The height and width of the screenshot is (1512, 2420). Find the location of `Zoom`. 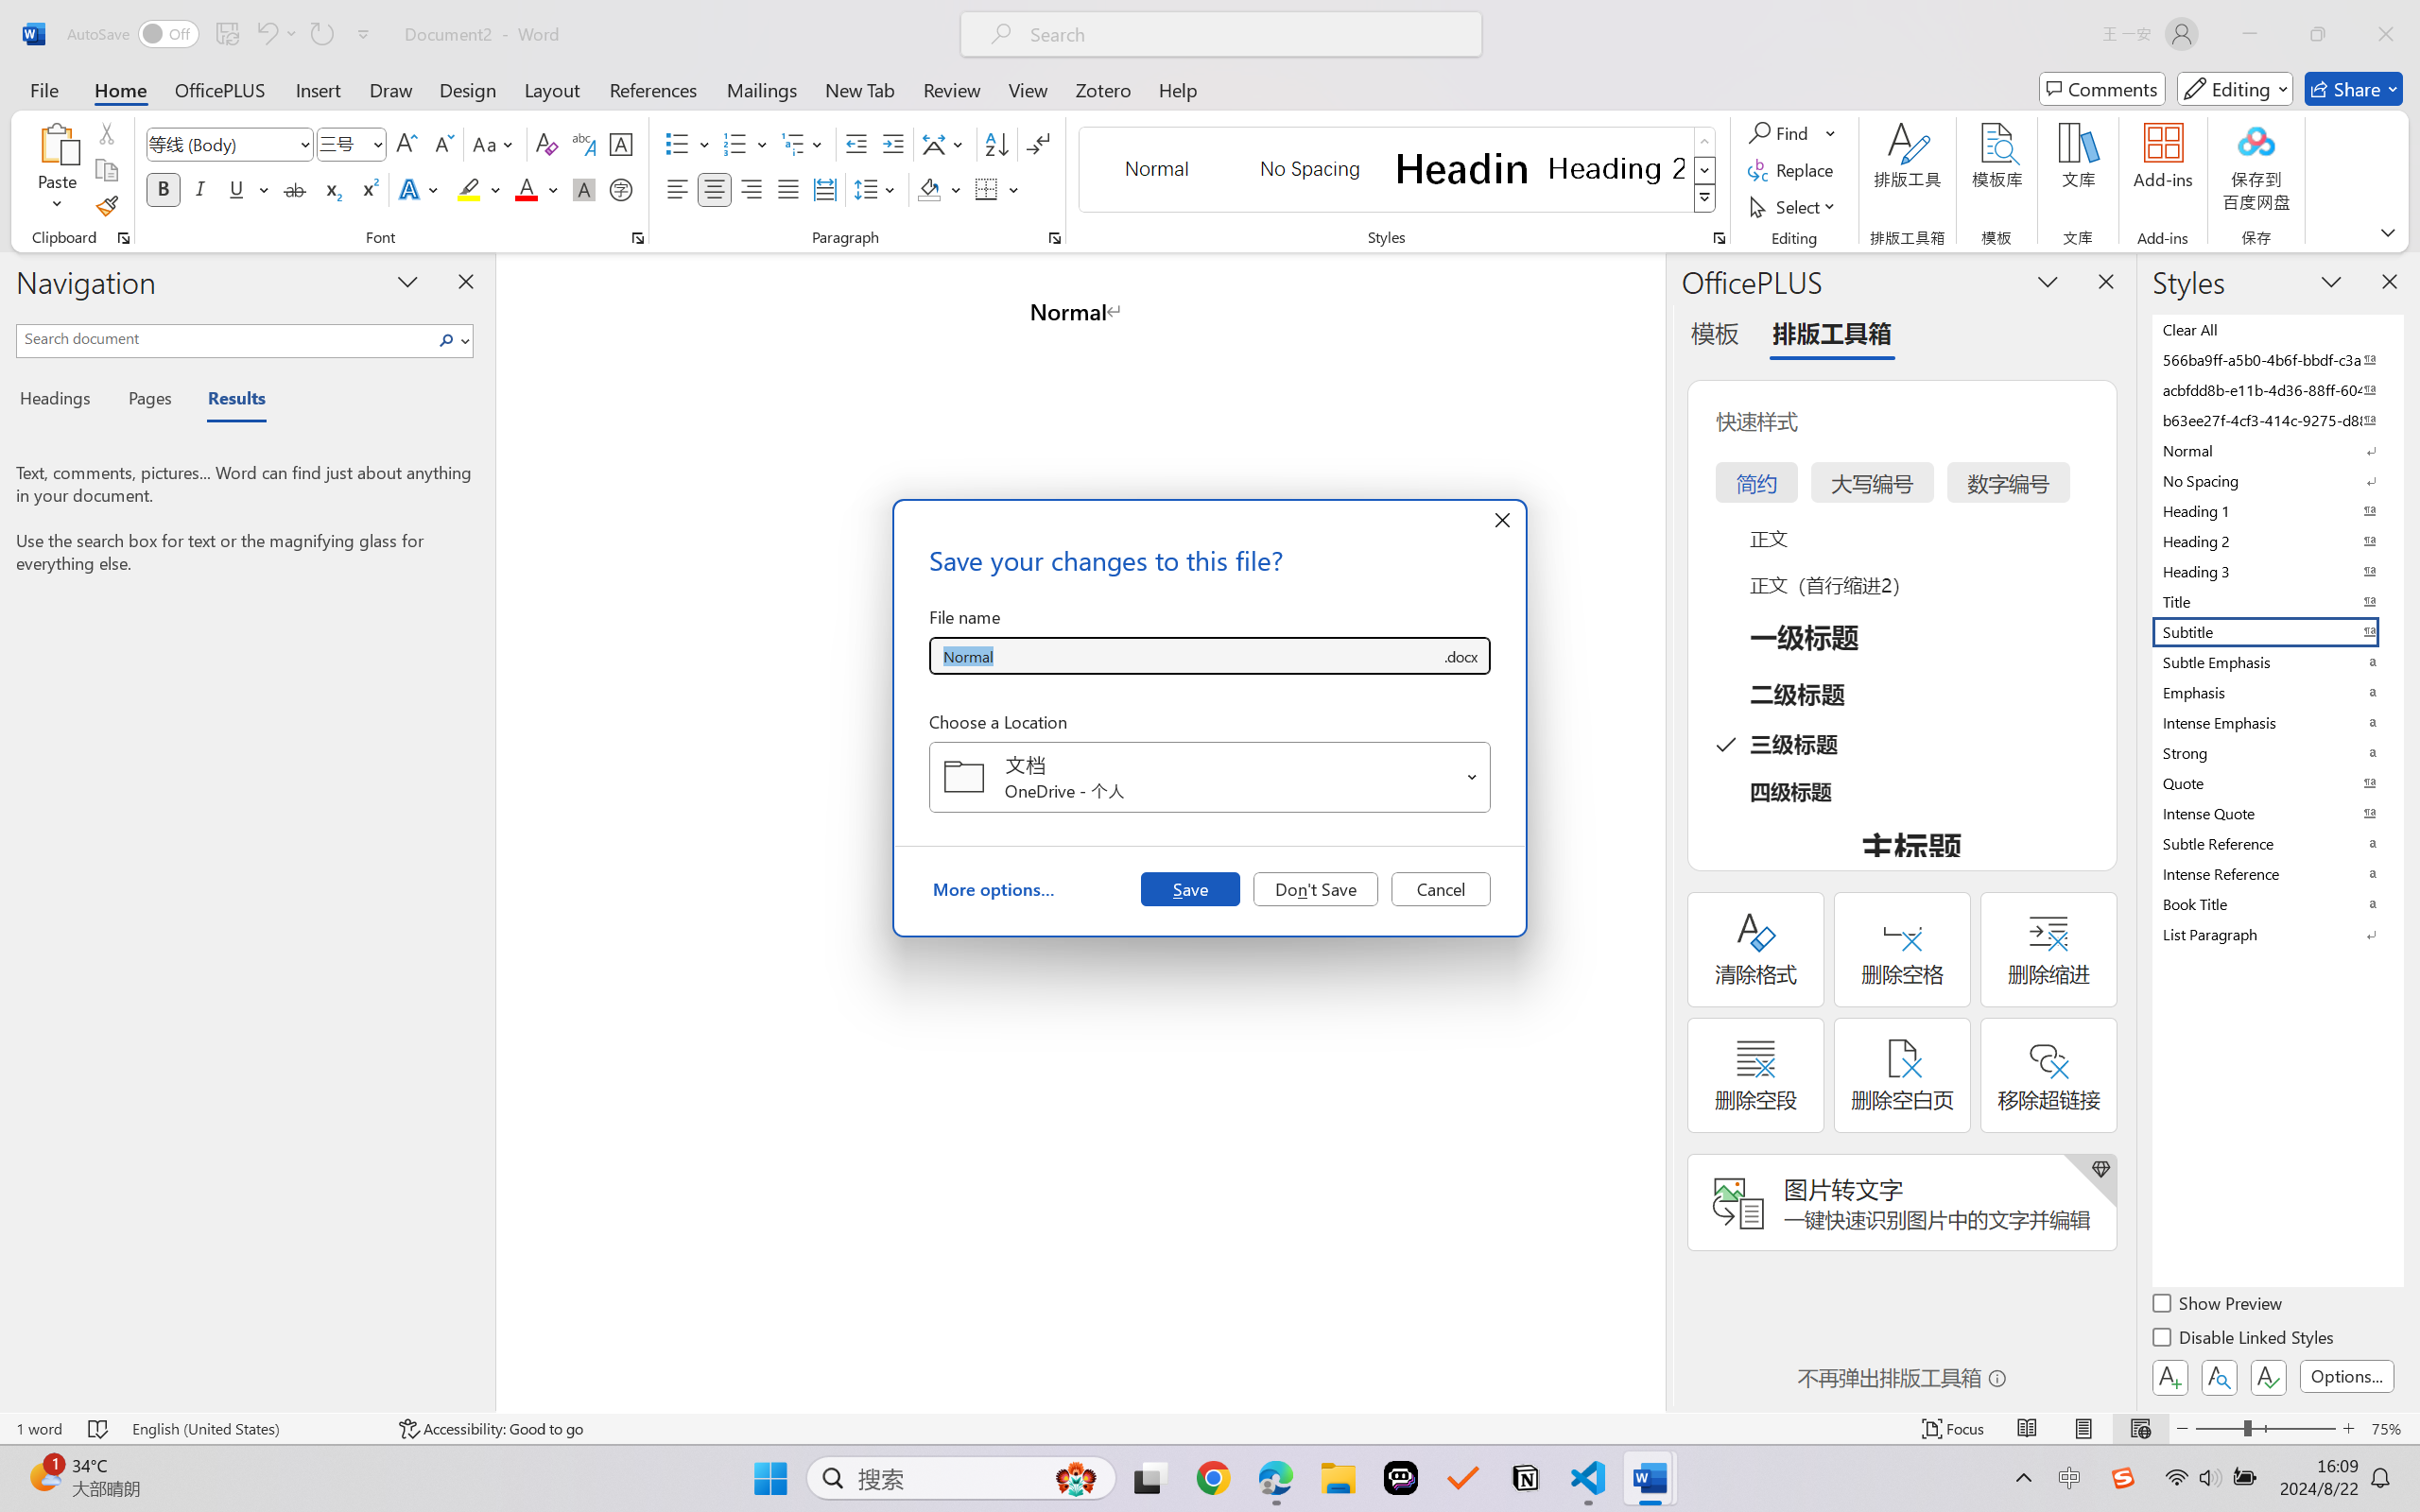

Zoom is located at coordinates (2265, 1429).